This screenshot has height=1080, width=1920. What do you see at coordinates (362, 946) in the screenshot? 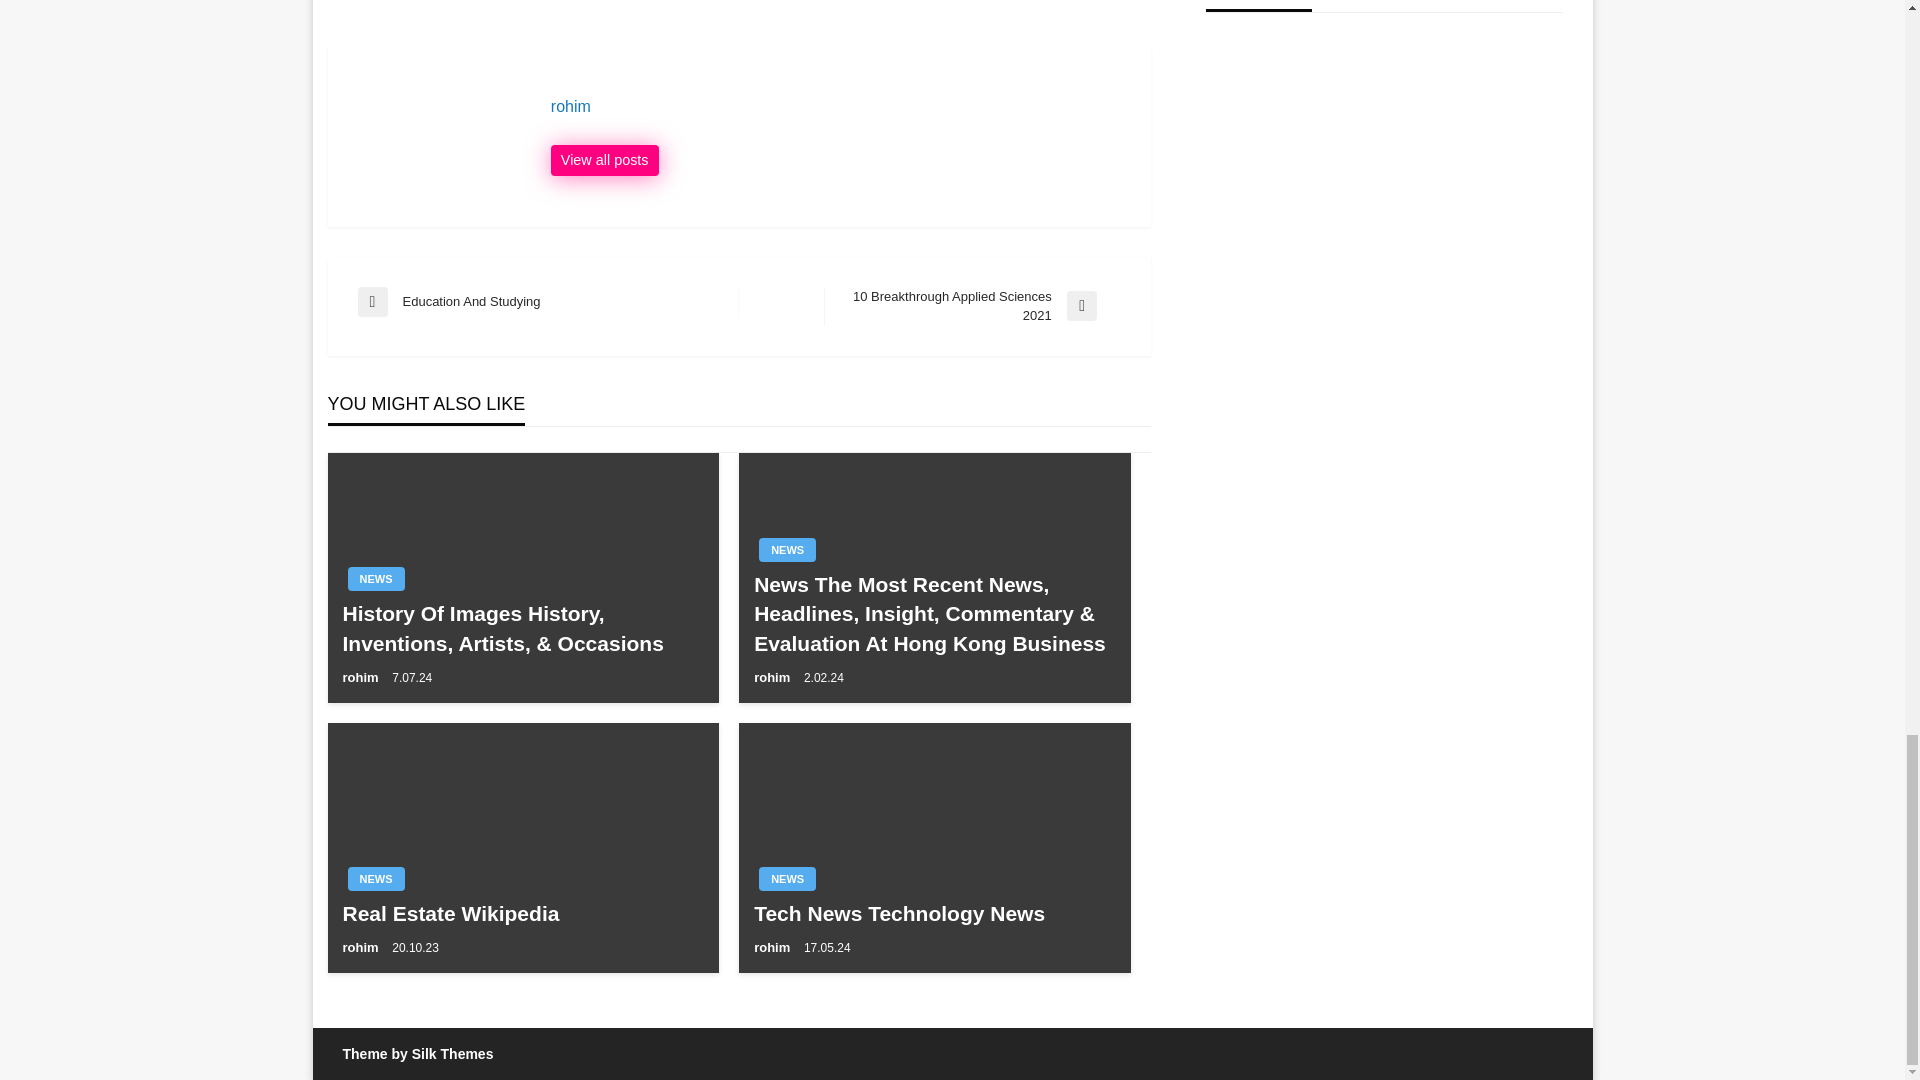
I see `rohim` at bounding box center [362, 946].